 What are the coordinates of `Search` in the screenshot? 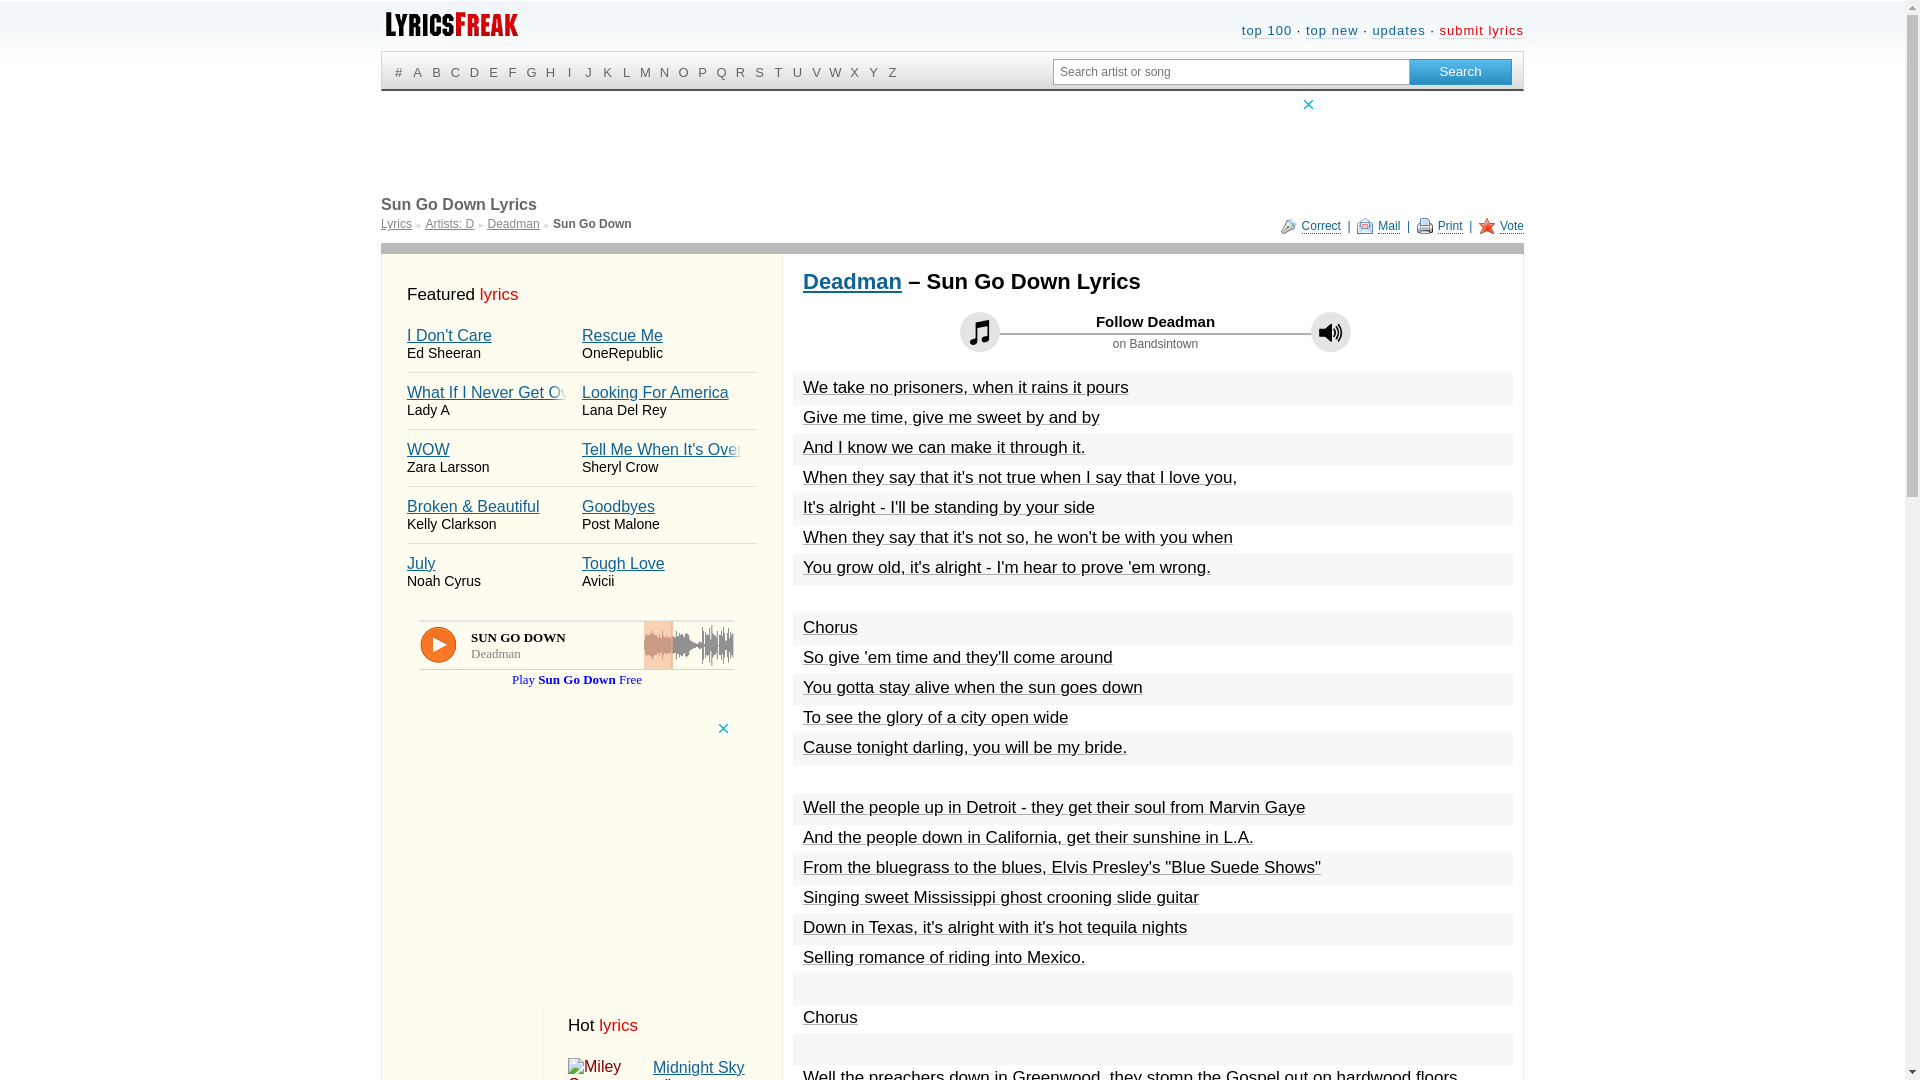 It's located at (1378, 226).